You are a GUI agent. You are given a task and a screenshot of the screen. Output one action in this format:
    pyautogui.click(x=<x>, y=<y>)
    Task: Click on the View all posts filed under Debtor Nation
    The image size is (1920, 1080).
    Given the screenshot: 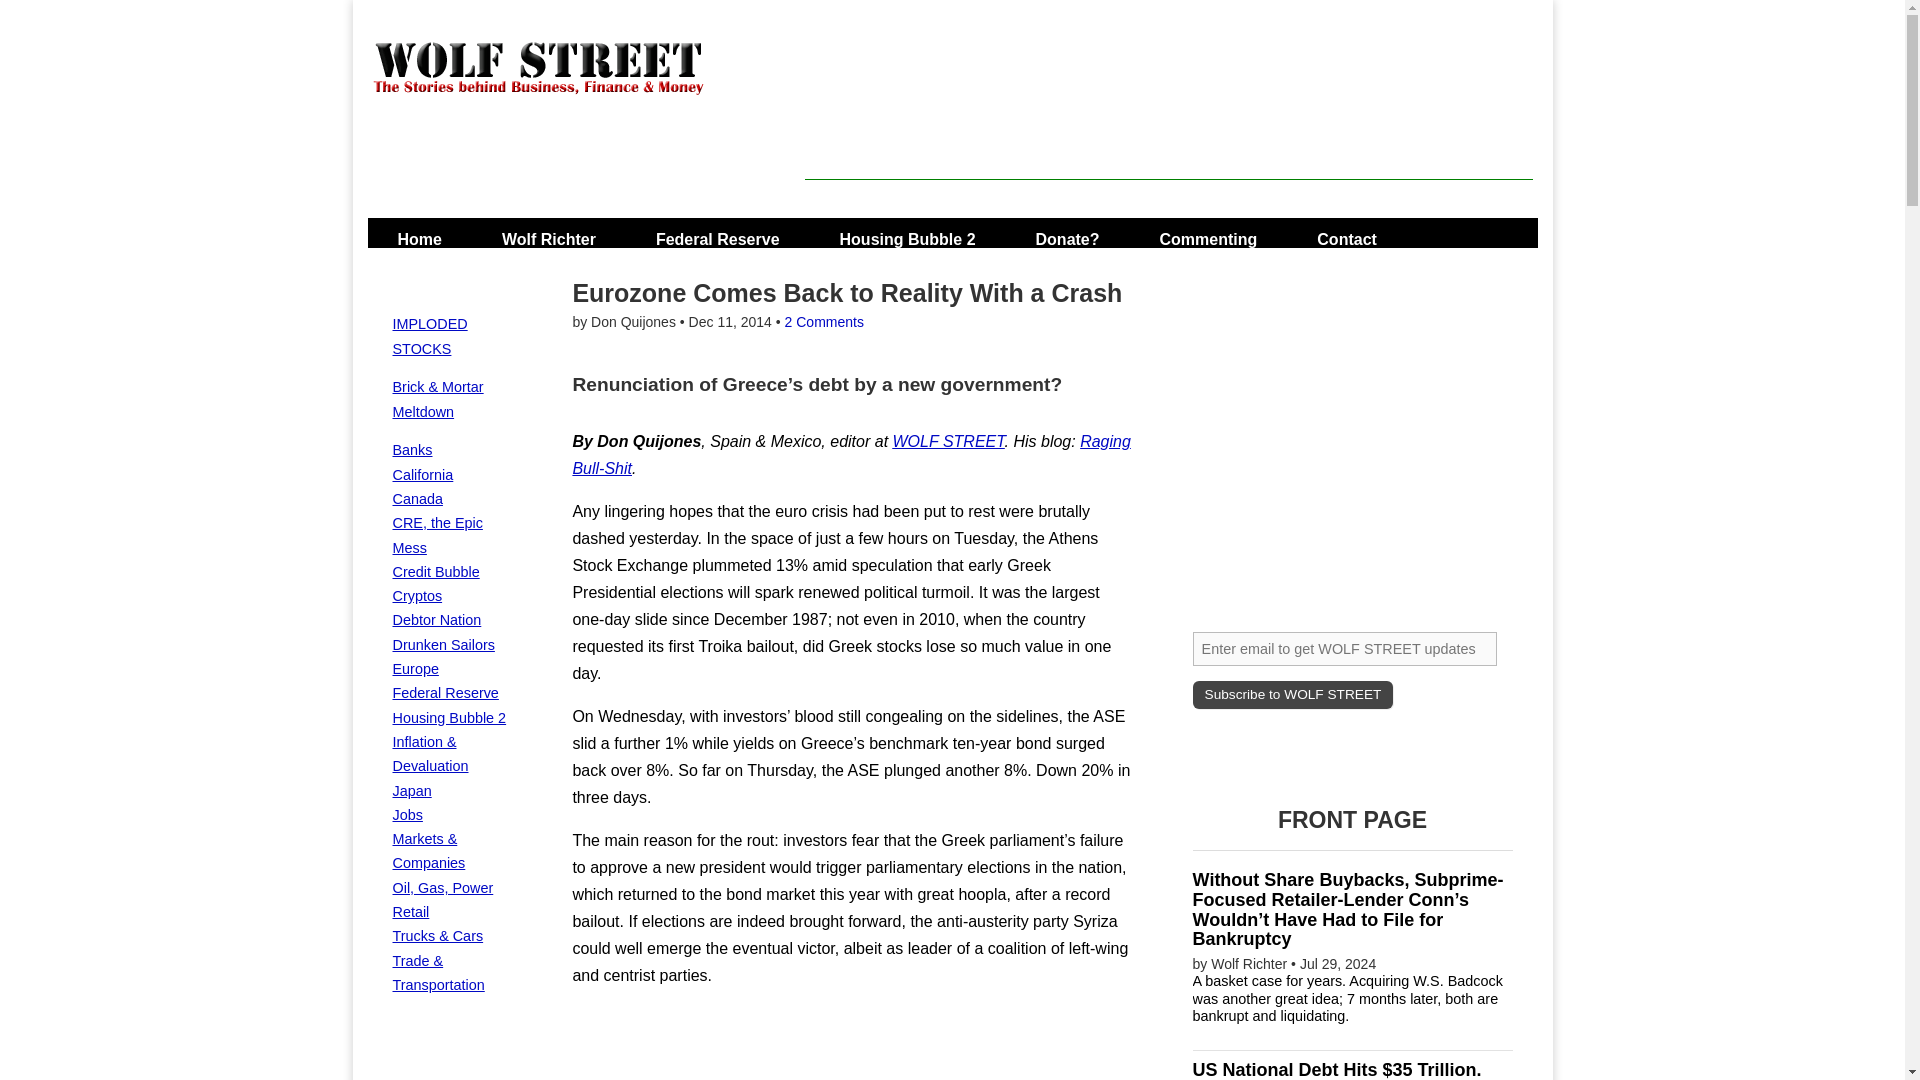 What is the action you would take?
    pyautogui.click(x=436, y=620)
    